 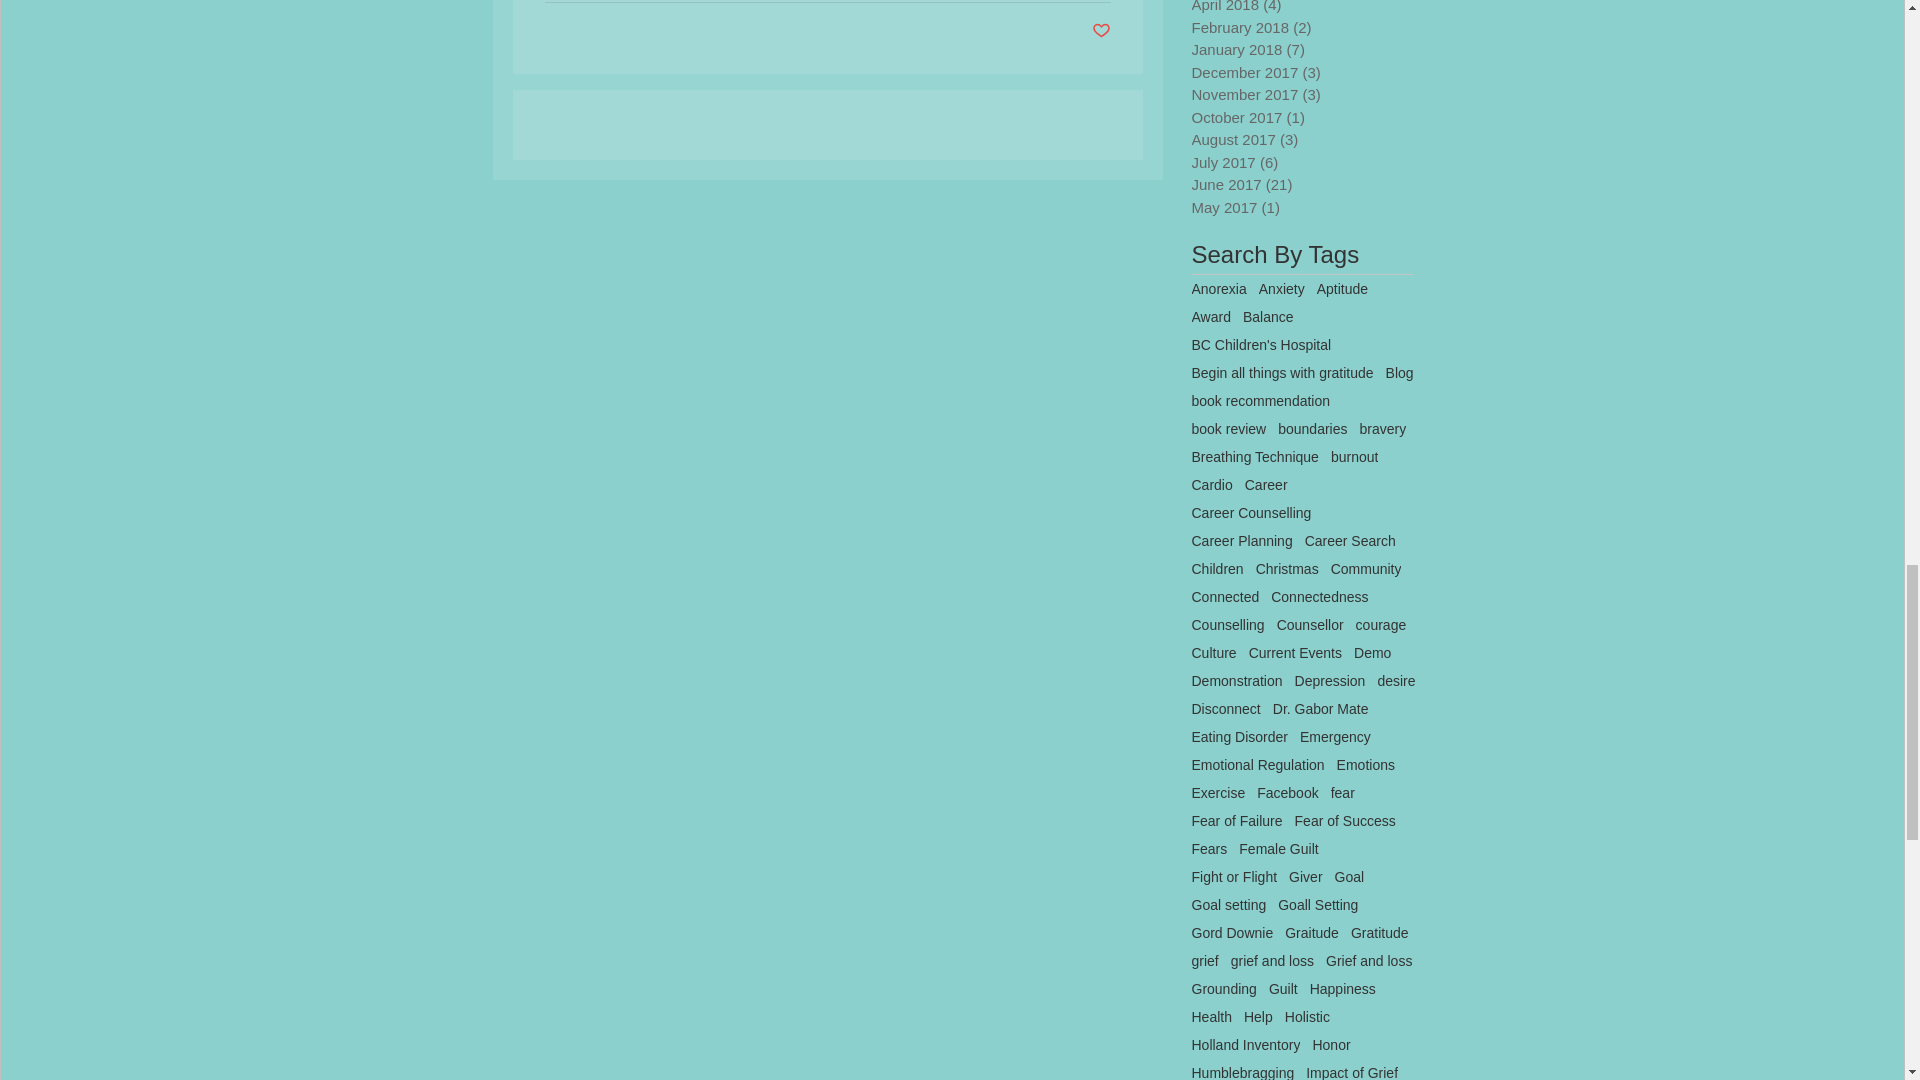 I want to click on Post not marked as liked, so click(x=1102, y=31).